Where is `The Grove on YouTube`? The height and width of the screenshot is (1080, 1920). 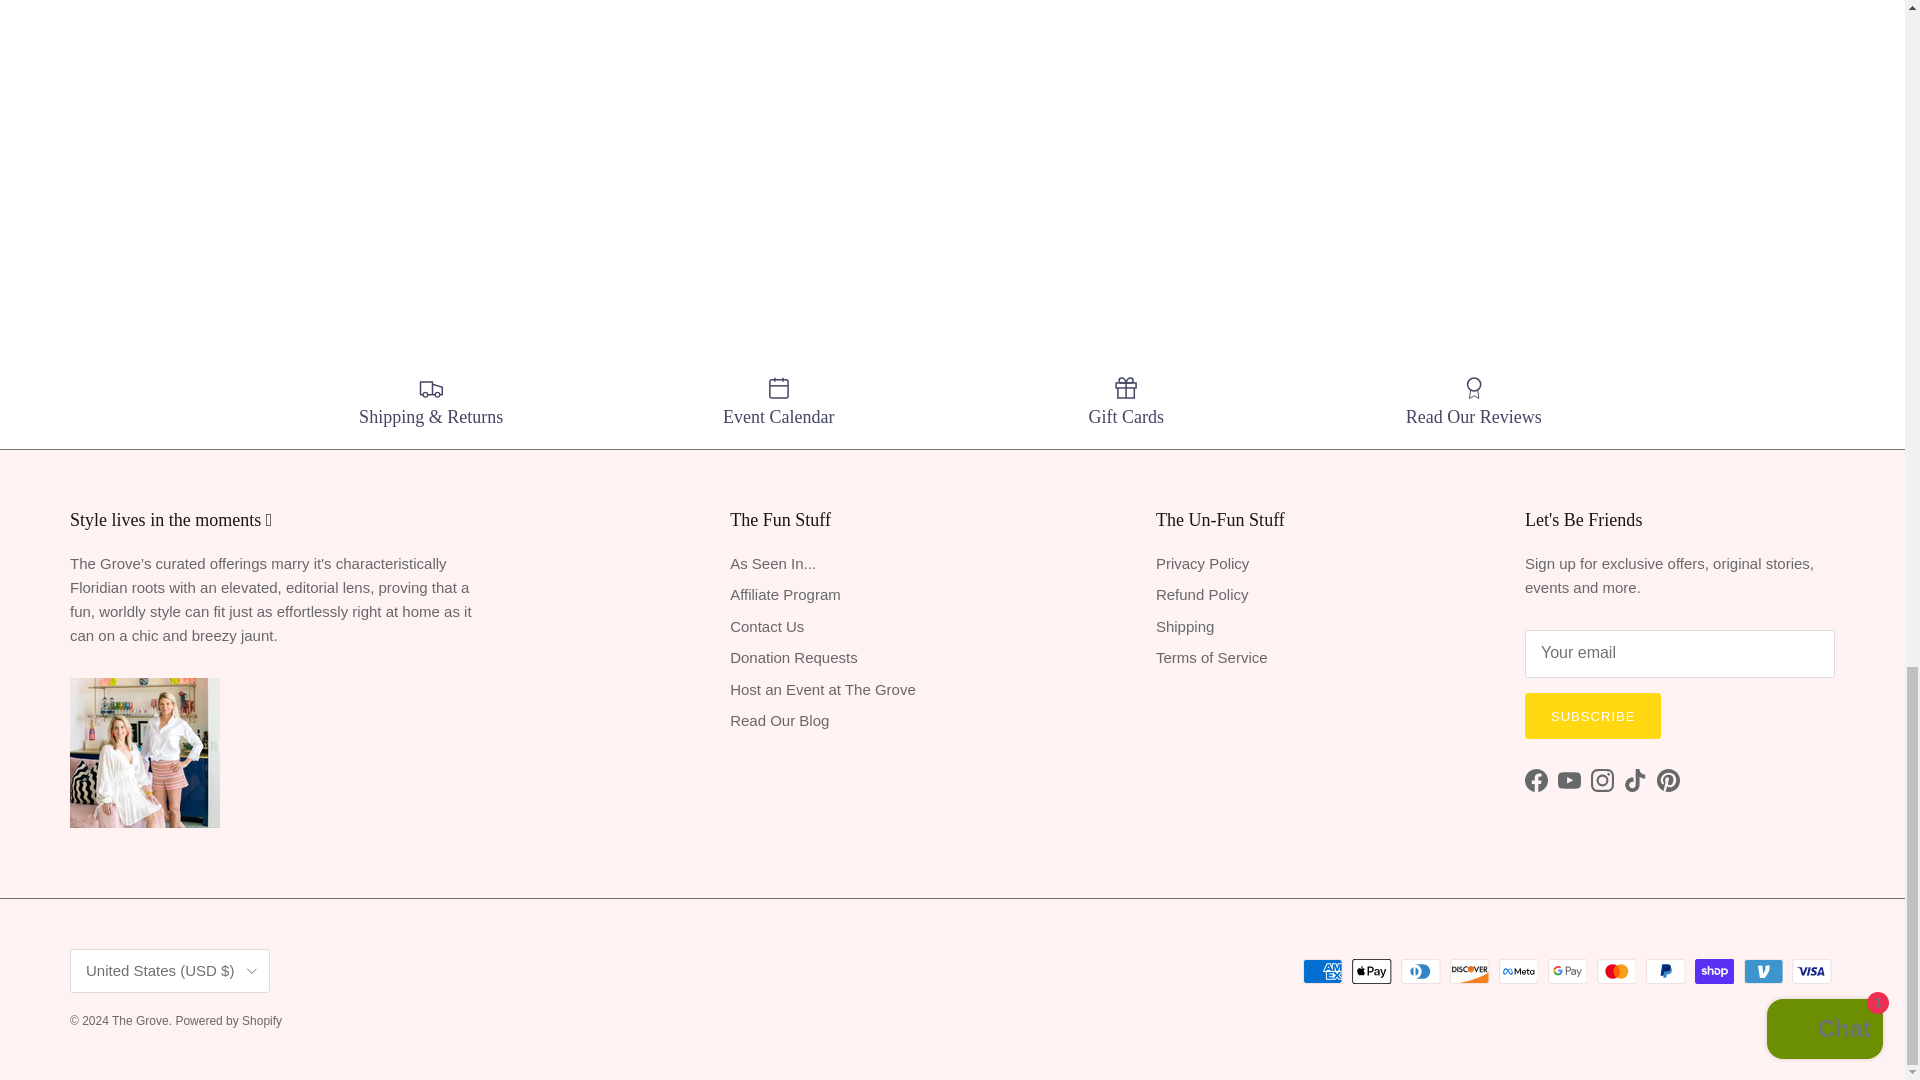 The Grove on YouTube is located at coordinates (1568, 780).